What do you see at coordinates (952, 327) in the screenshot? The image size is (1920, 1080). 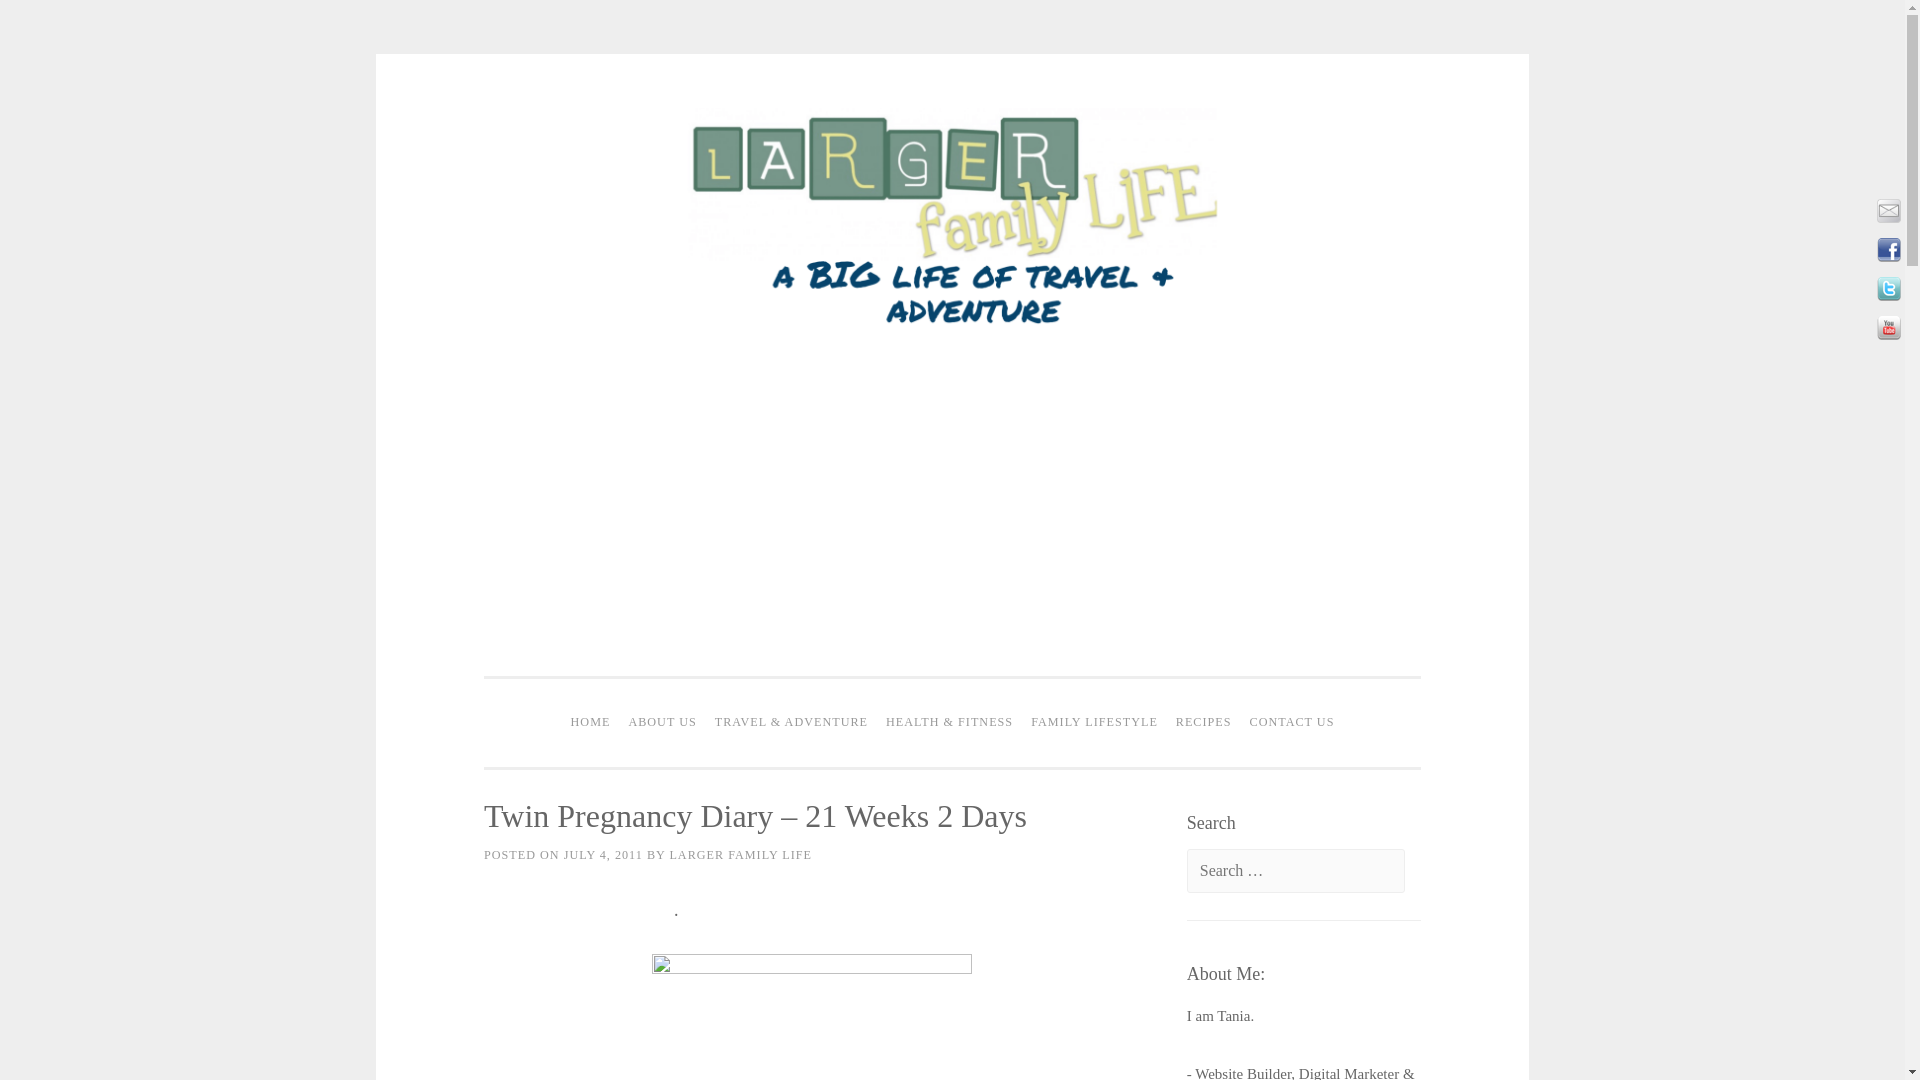 I see `Larger Family Life ` at bounding box center [952, 327].